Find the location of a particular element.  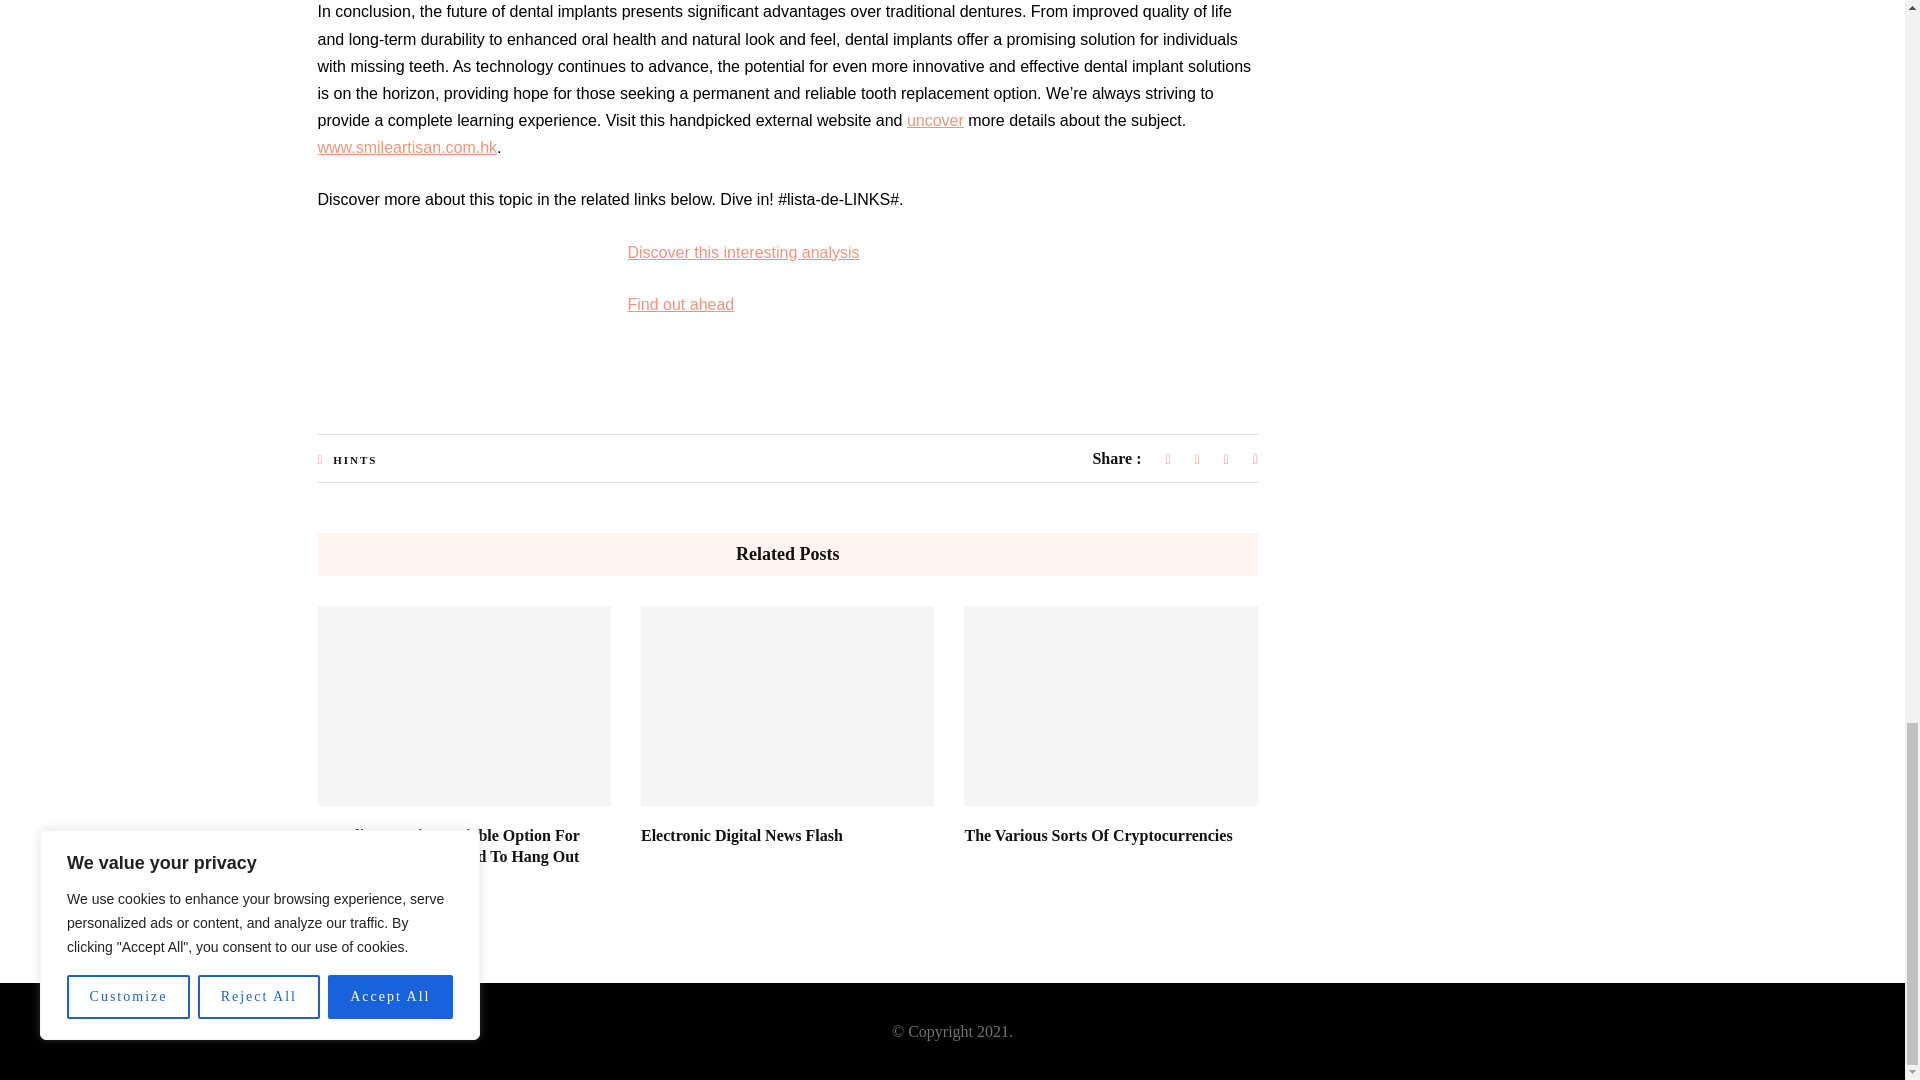

Electronic Digital News Flash is located at coordinates (742, 835).